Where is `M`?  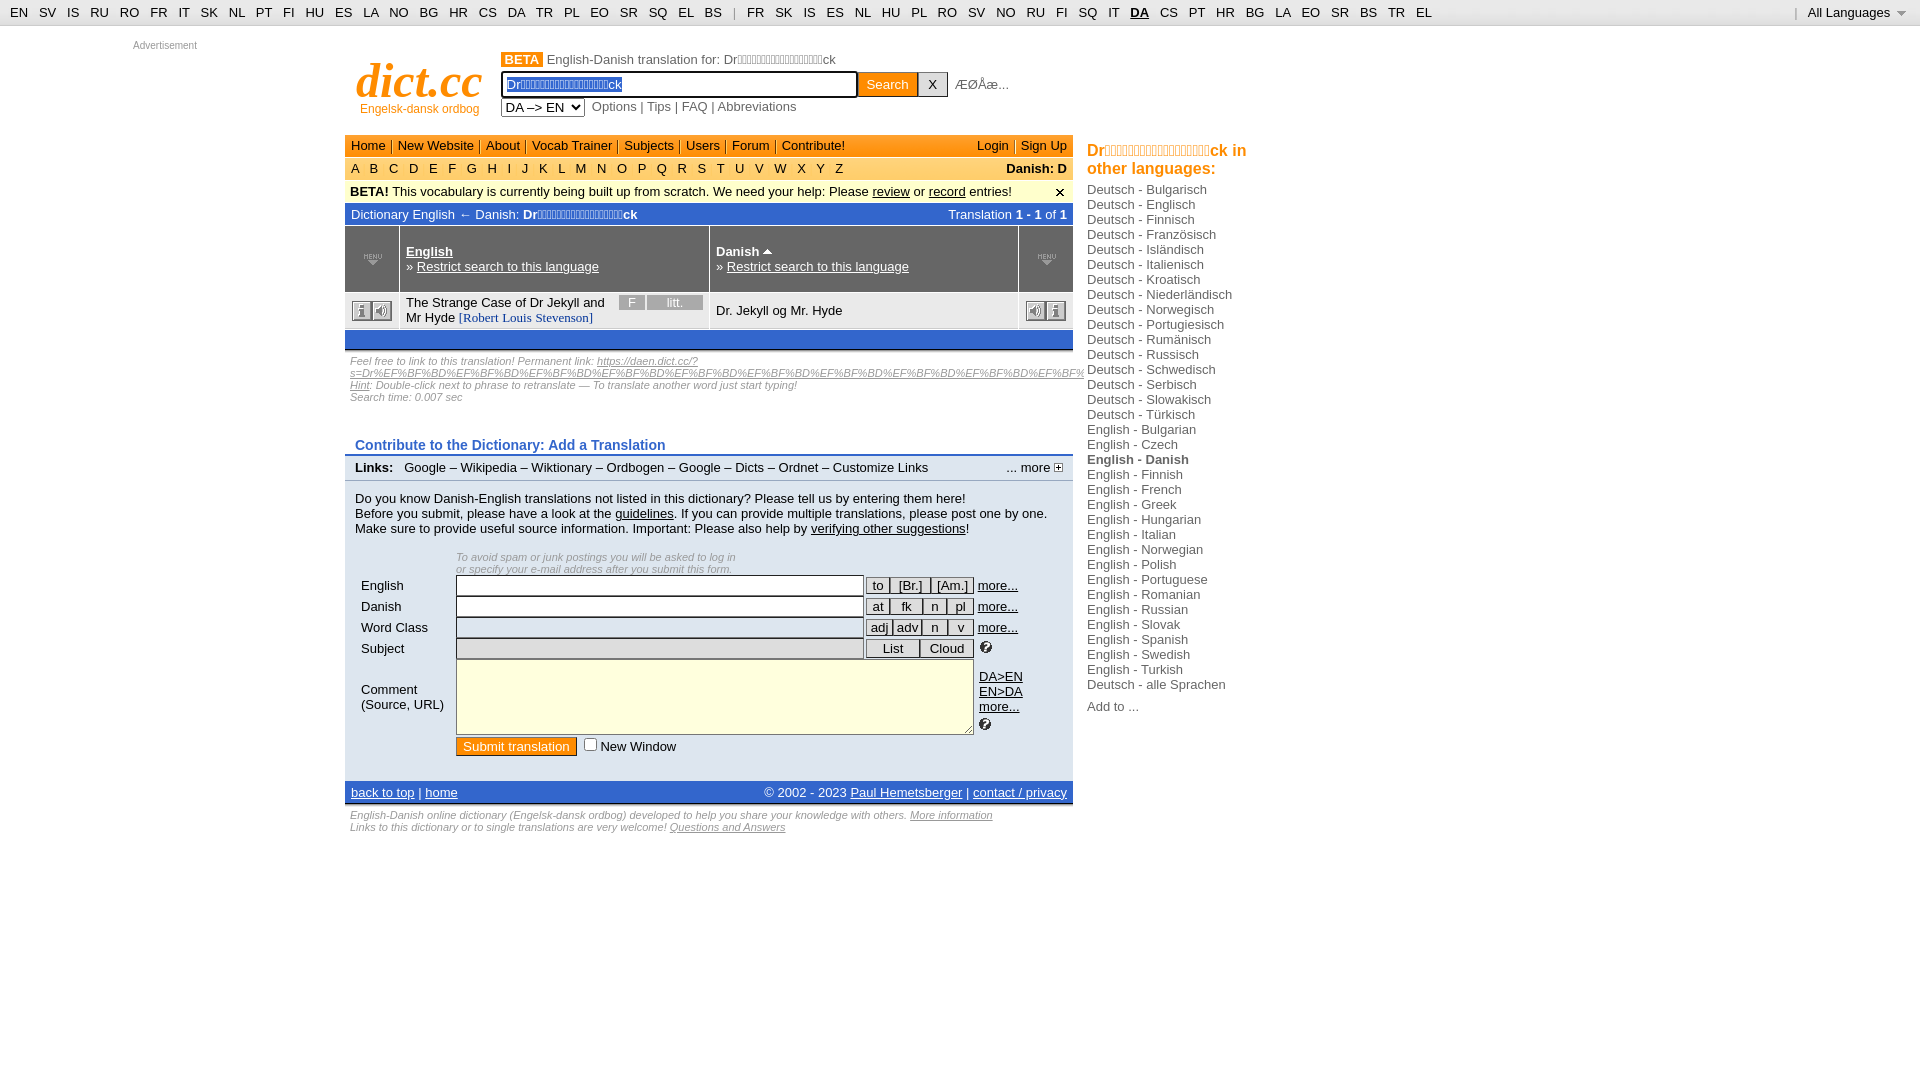 M is located at coordinates (581, 168).